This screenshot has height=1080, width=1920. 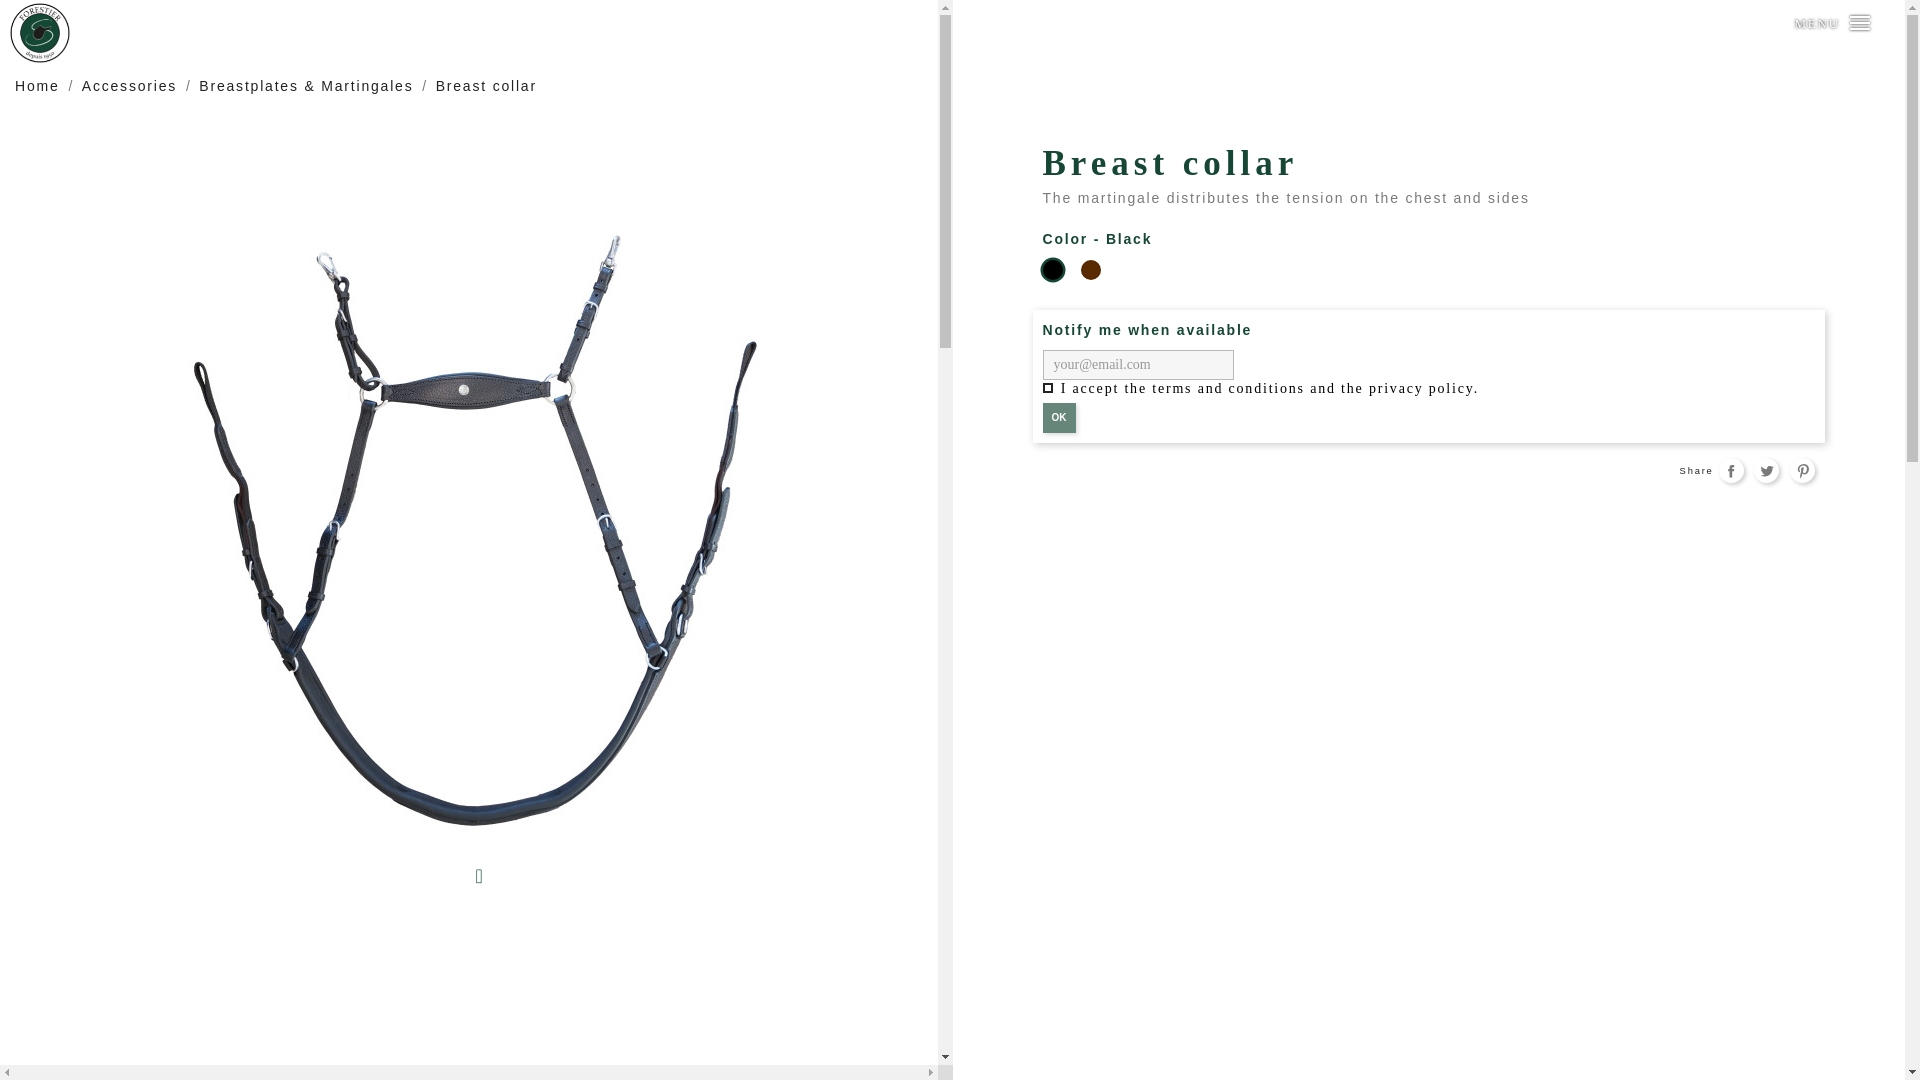 What do you see at coordinates (1766, 470) in the screenshot?
I see `Tweet` at bounding box center [1766, 470].